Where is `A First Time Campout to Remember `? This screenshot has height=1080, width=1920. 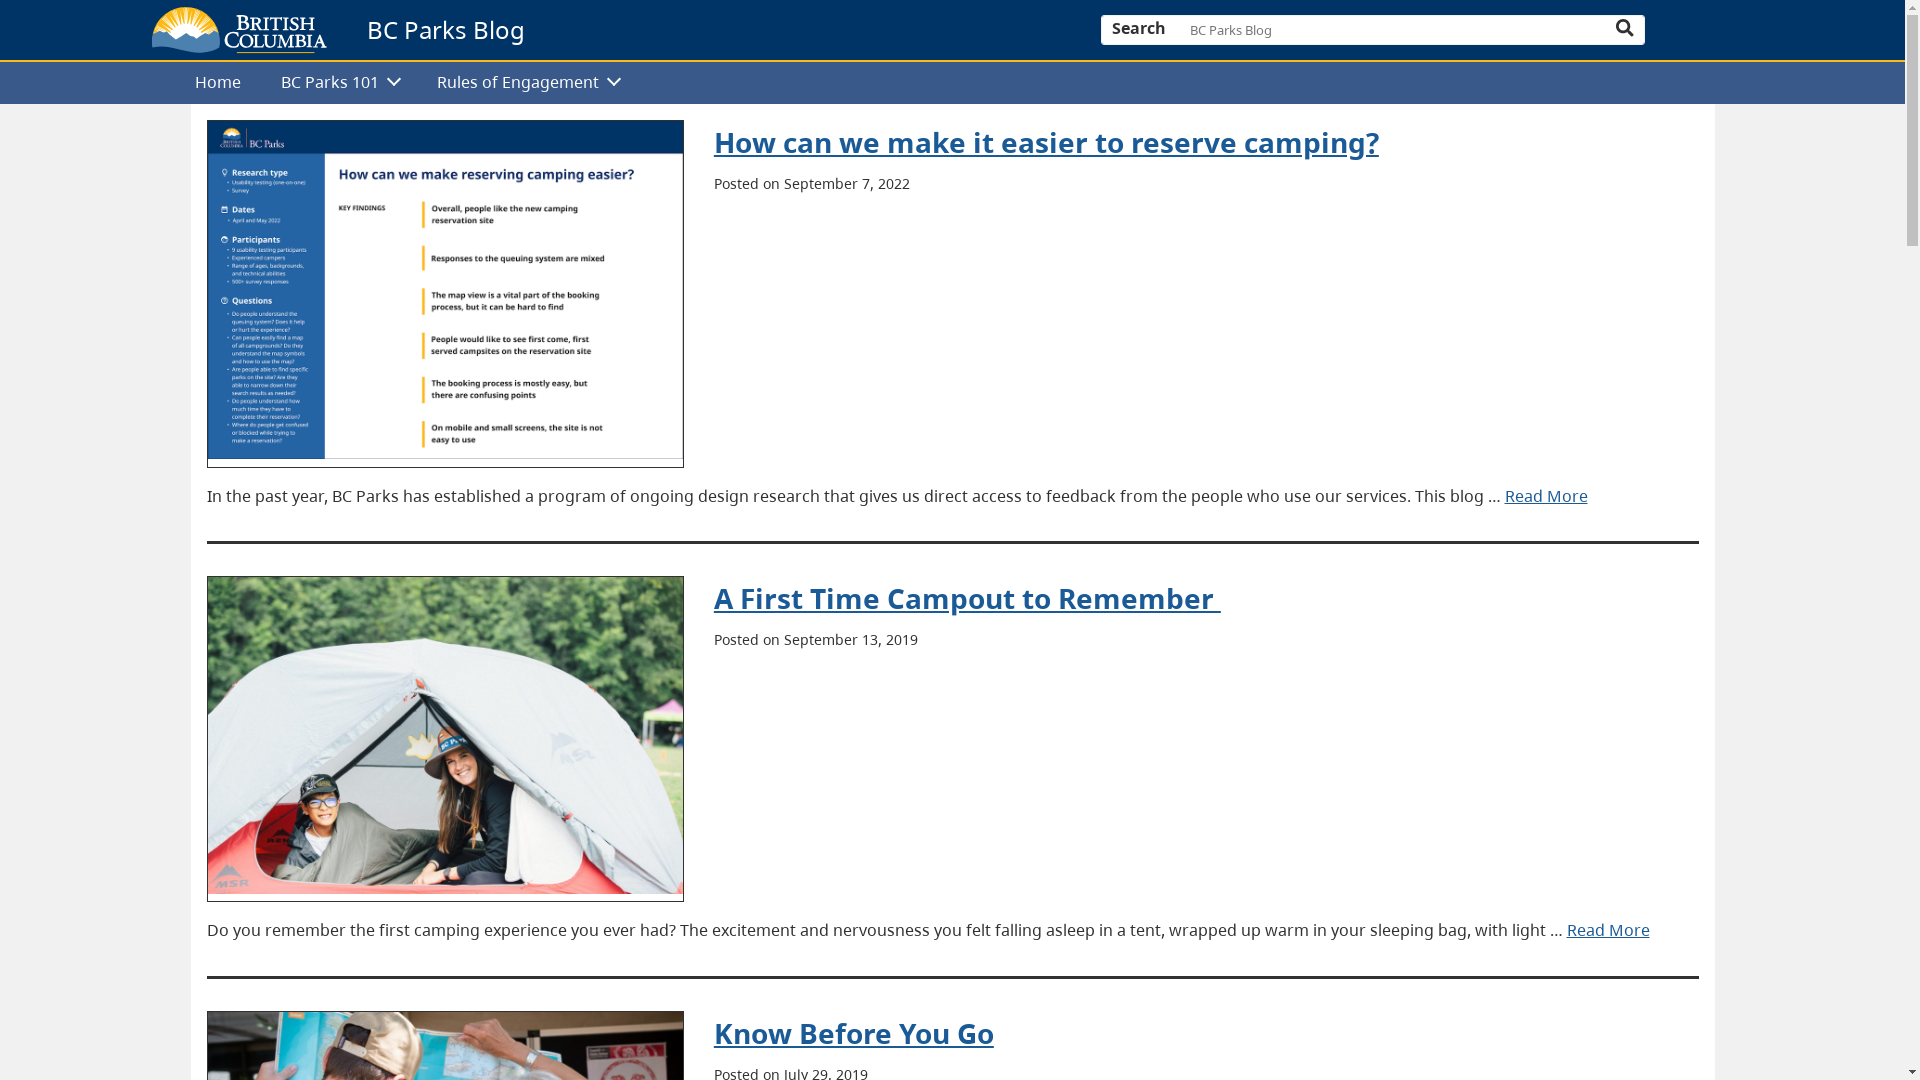 A First Time Campout to Remember  is located at coordinates (968, 598).